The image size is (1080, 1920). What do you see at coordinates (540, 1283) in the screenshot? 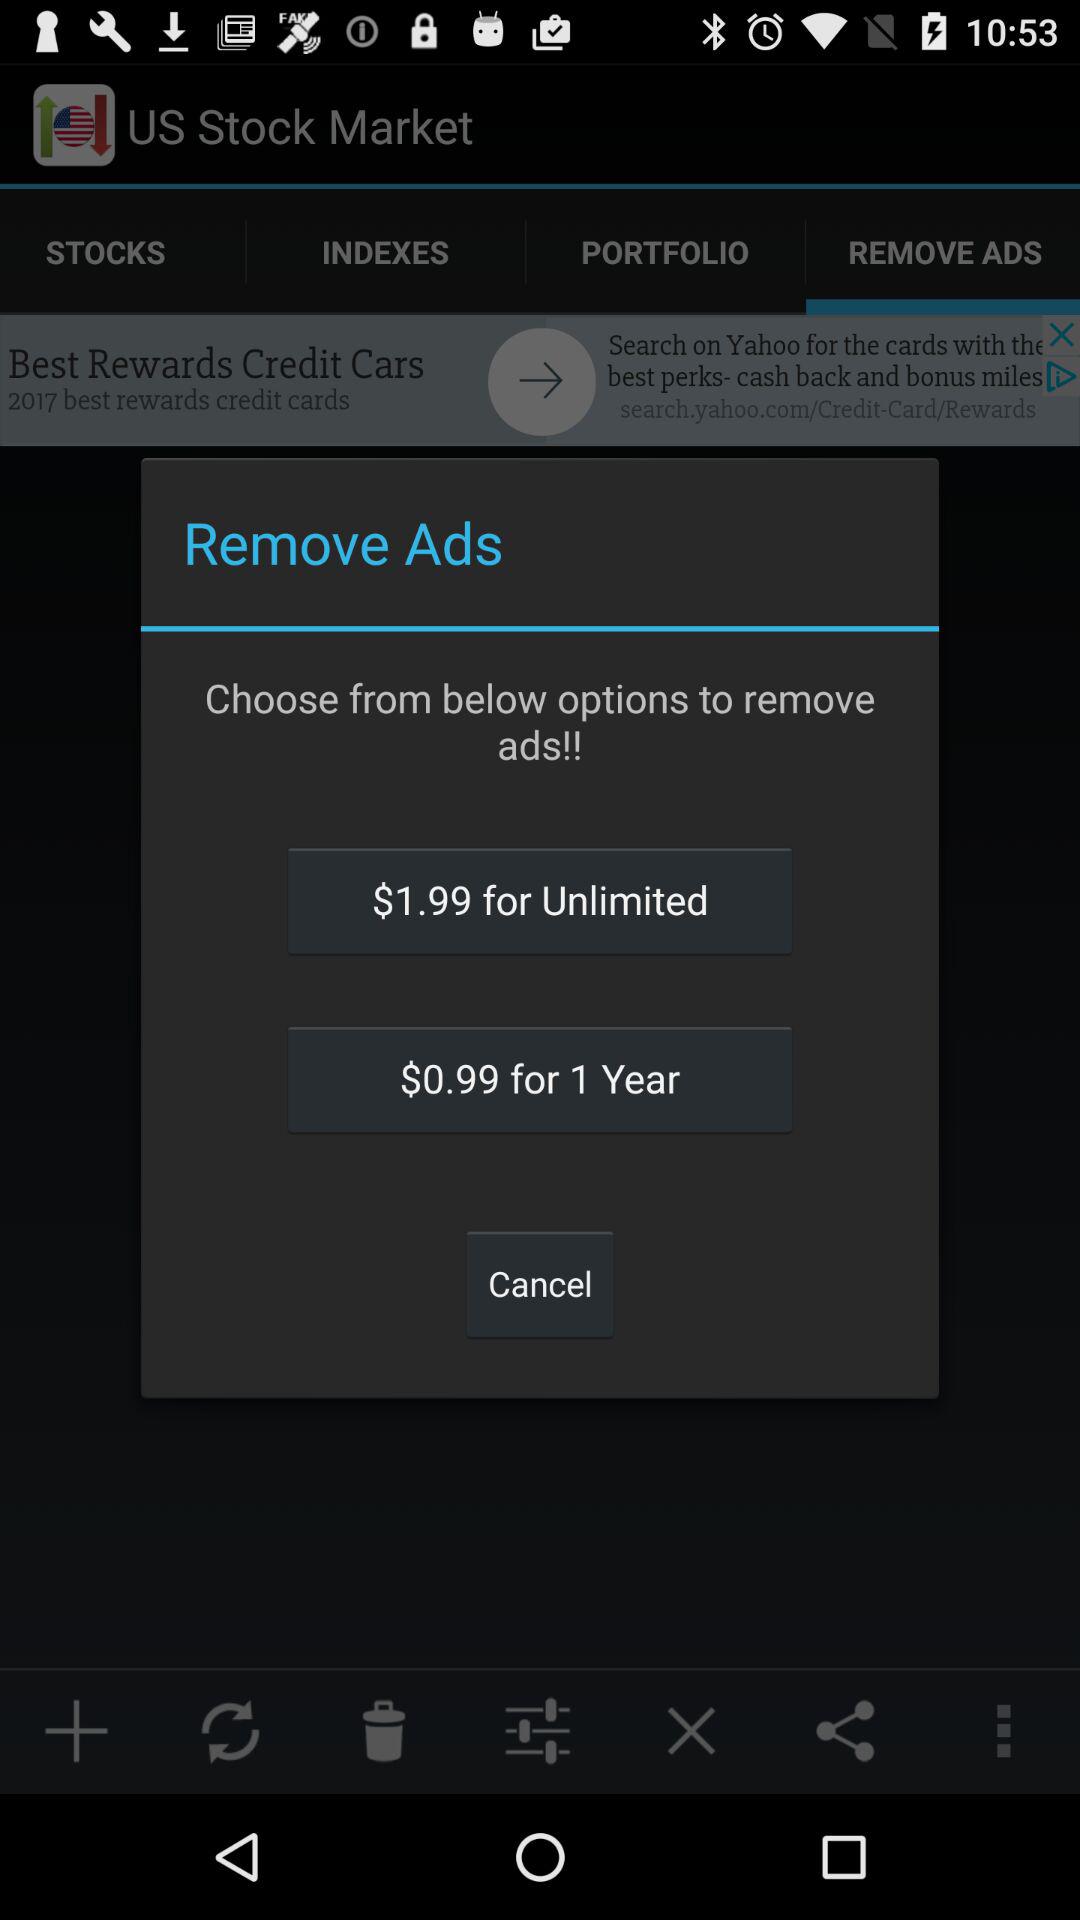
I see `scroll to the cancel button` at bounding box center [540, 1283].